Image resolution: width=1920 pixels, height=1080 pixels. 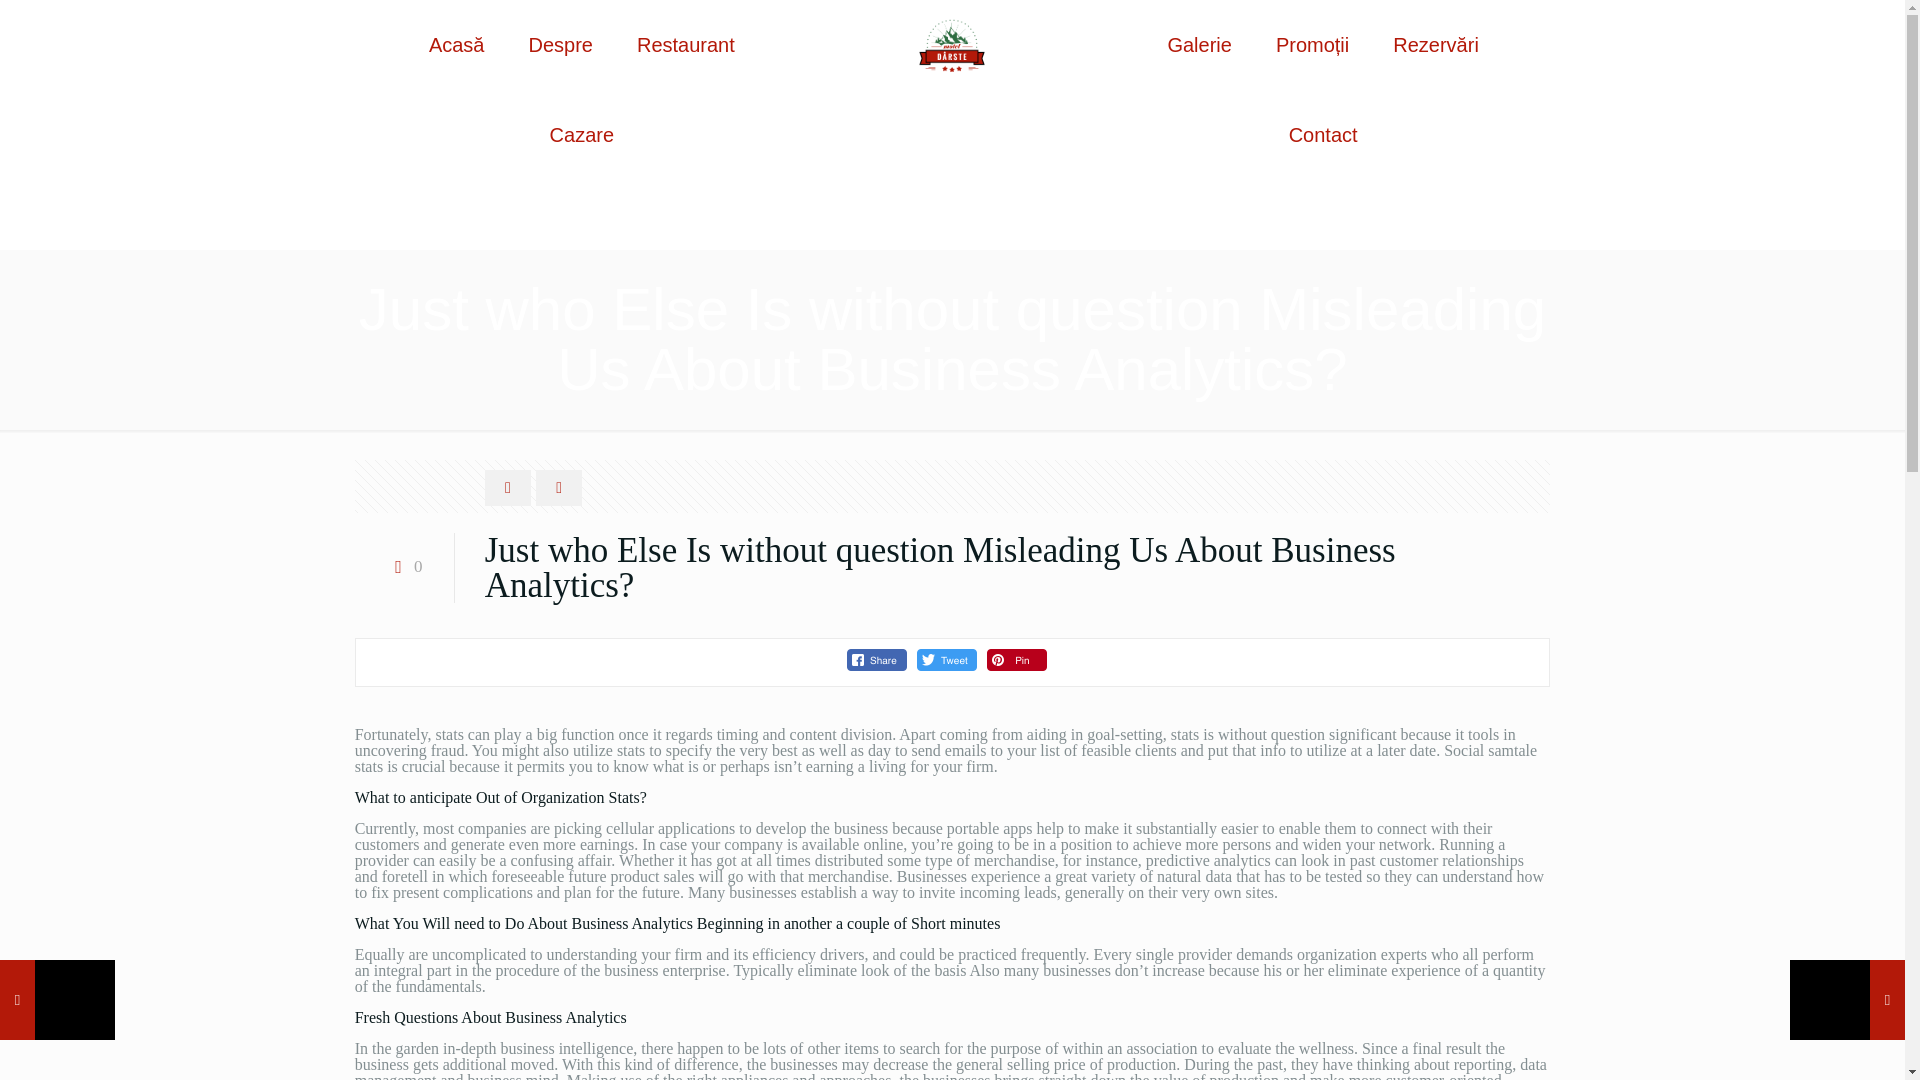 What do you see at coordinates (685, 44) in the screenshot?
I see `Restaurant` at bounding box center [685, 44].